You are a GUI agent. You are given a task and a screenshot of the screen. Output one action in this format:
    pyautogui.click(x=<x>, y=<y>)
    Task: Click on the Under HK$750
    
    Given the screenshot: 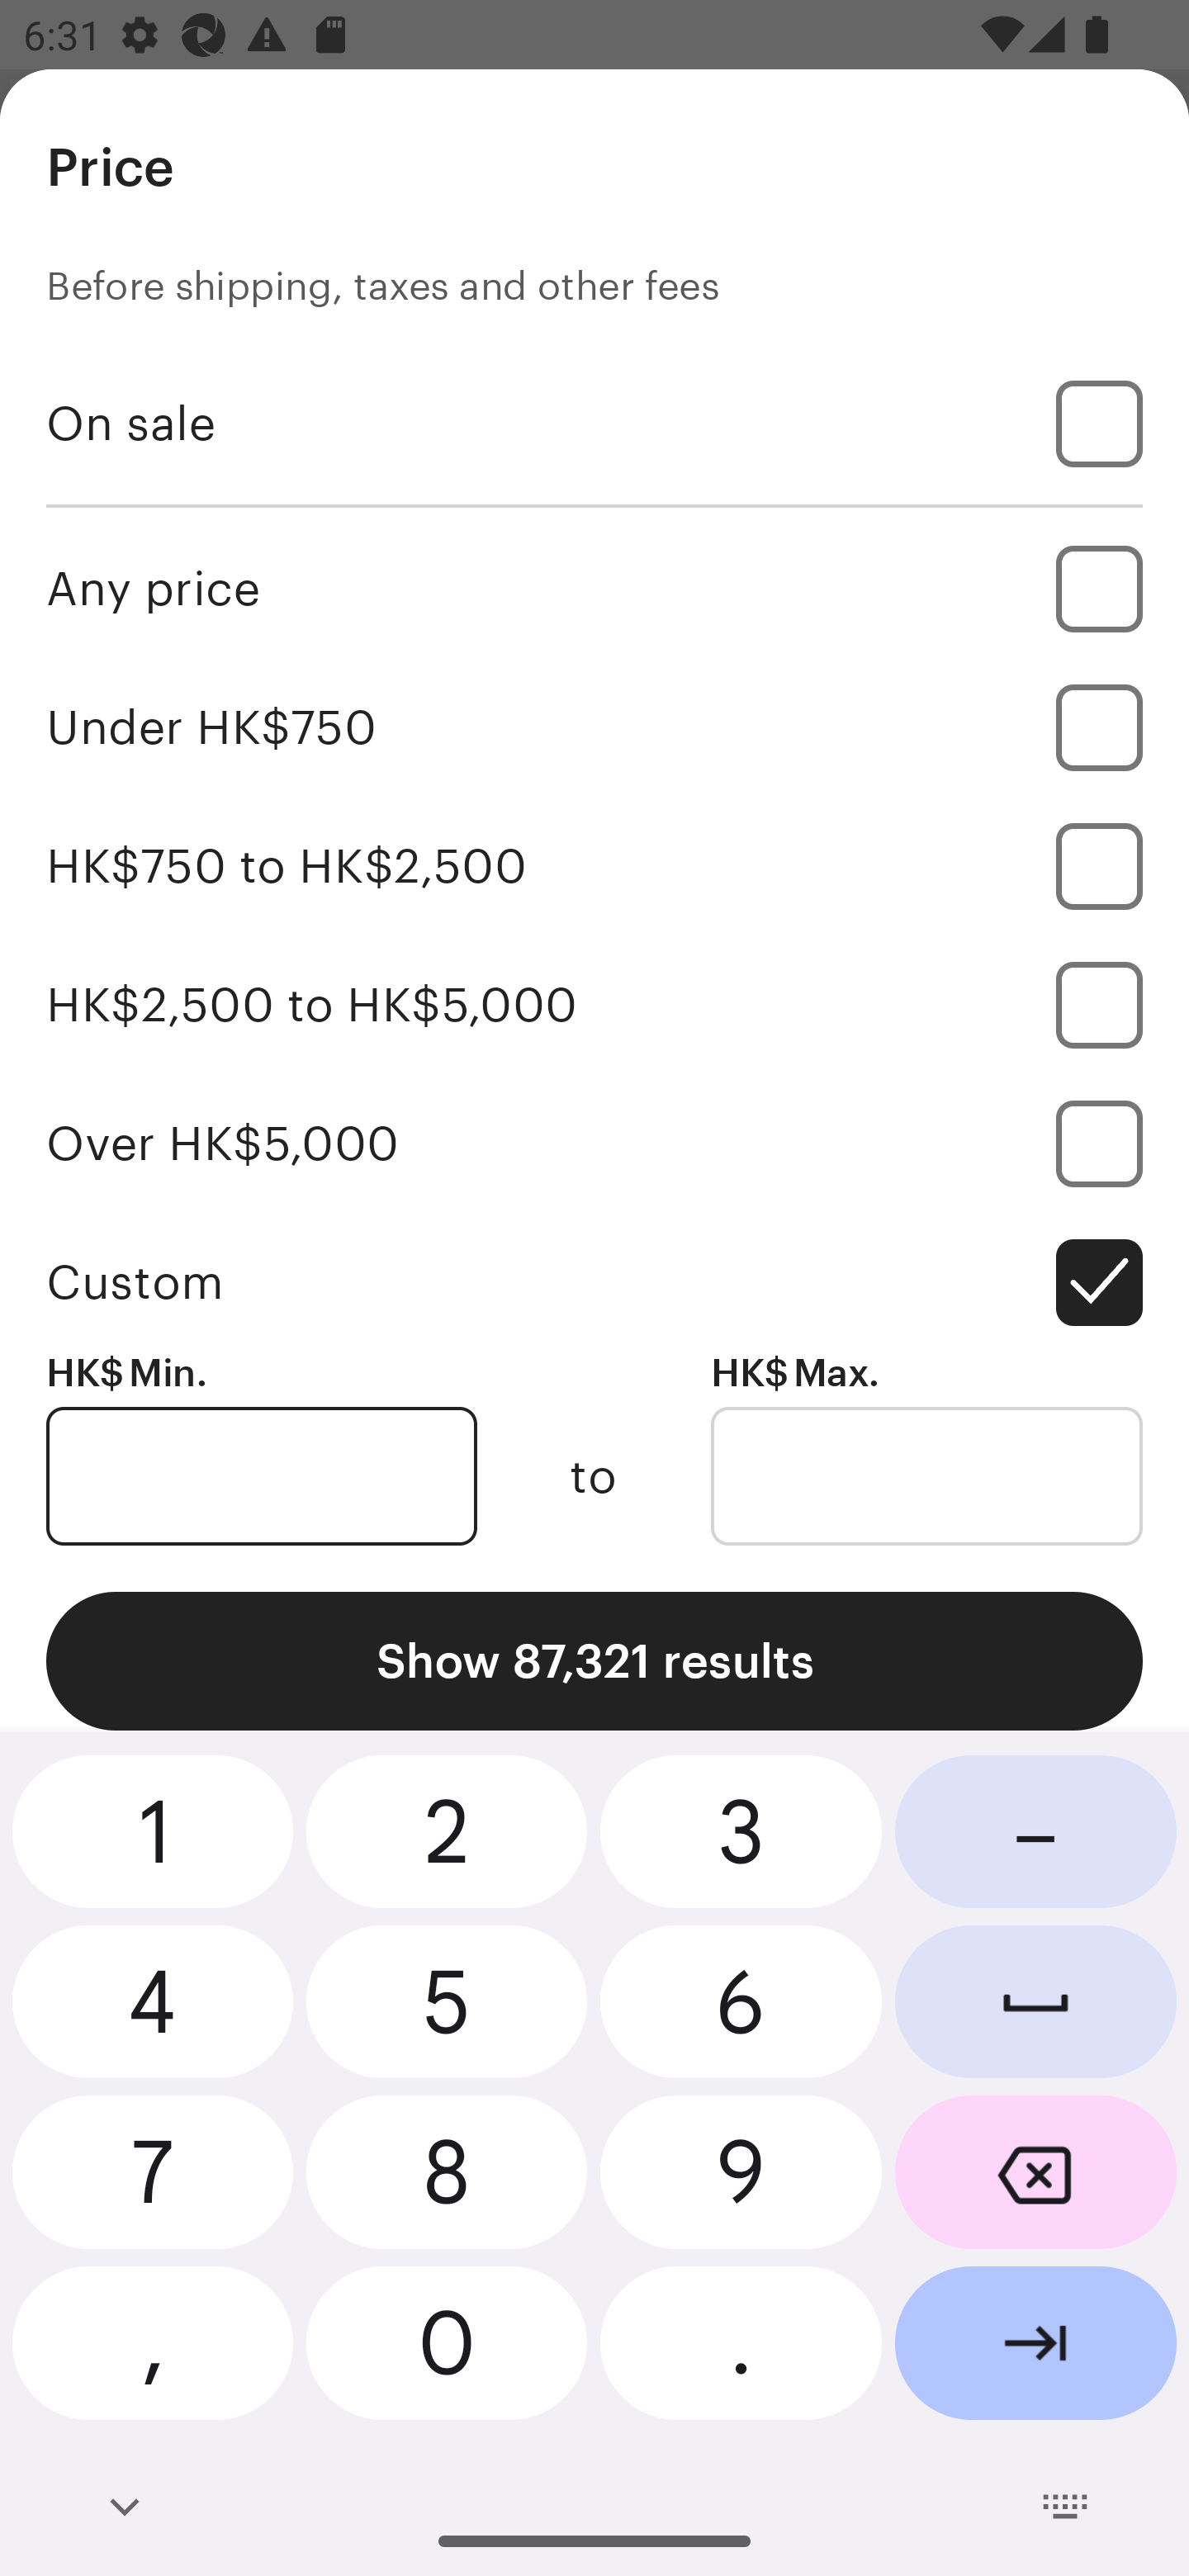 What is the action you would take?
    pyautogui.click(x=594, y=727)
    